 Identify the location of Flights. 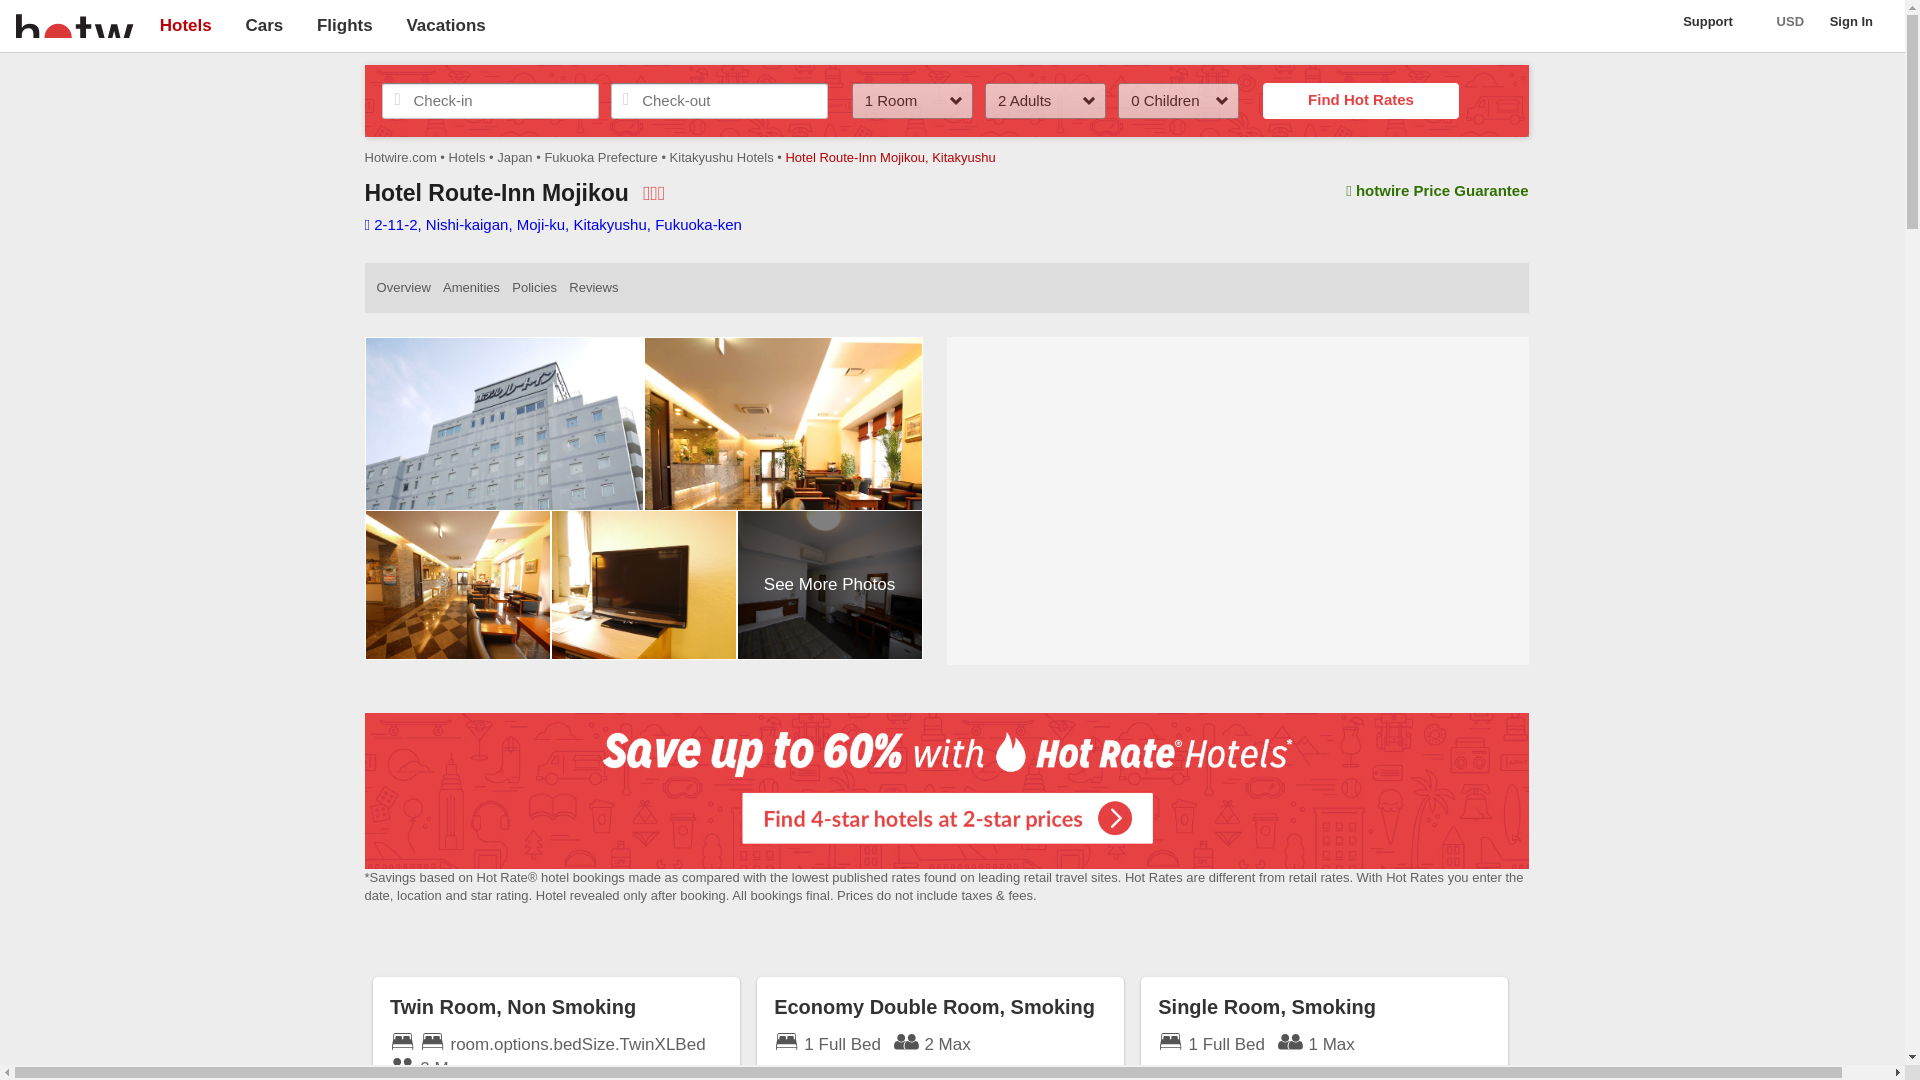
(344, 25).